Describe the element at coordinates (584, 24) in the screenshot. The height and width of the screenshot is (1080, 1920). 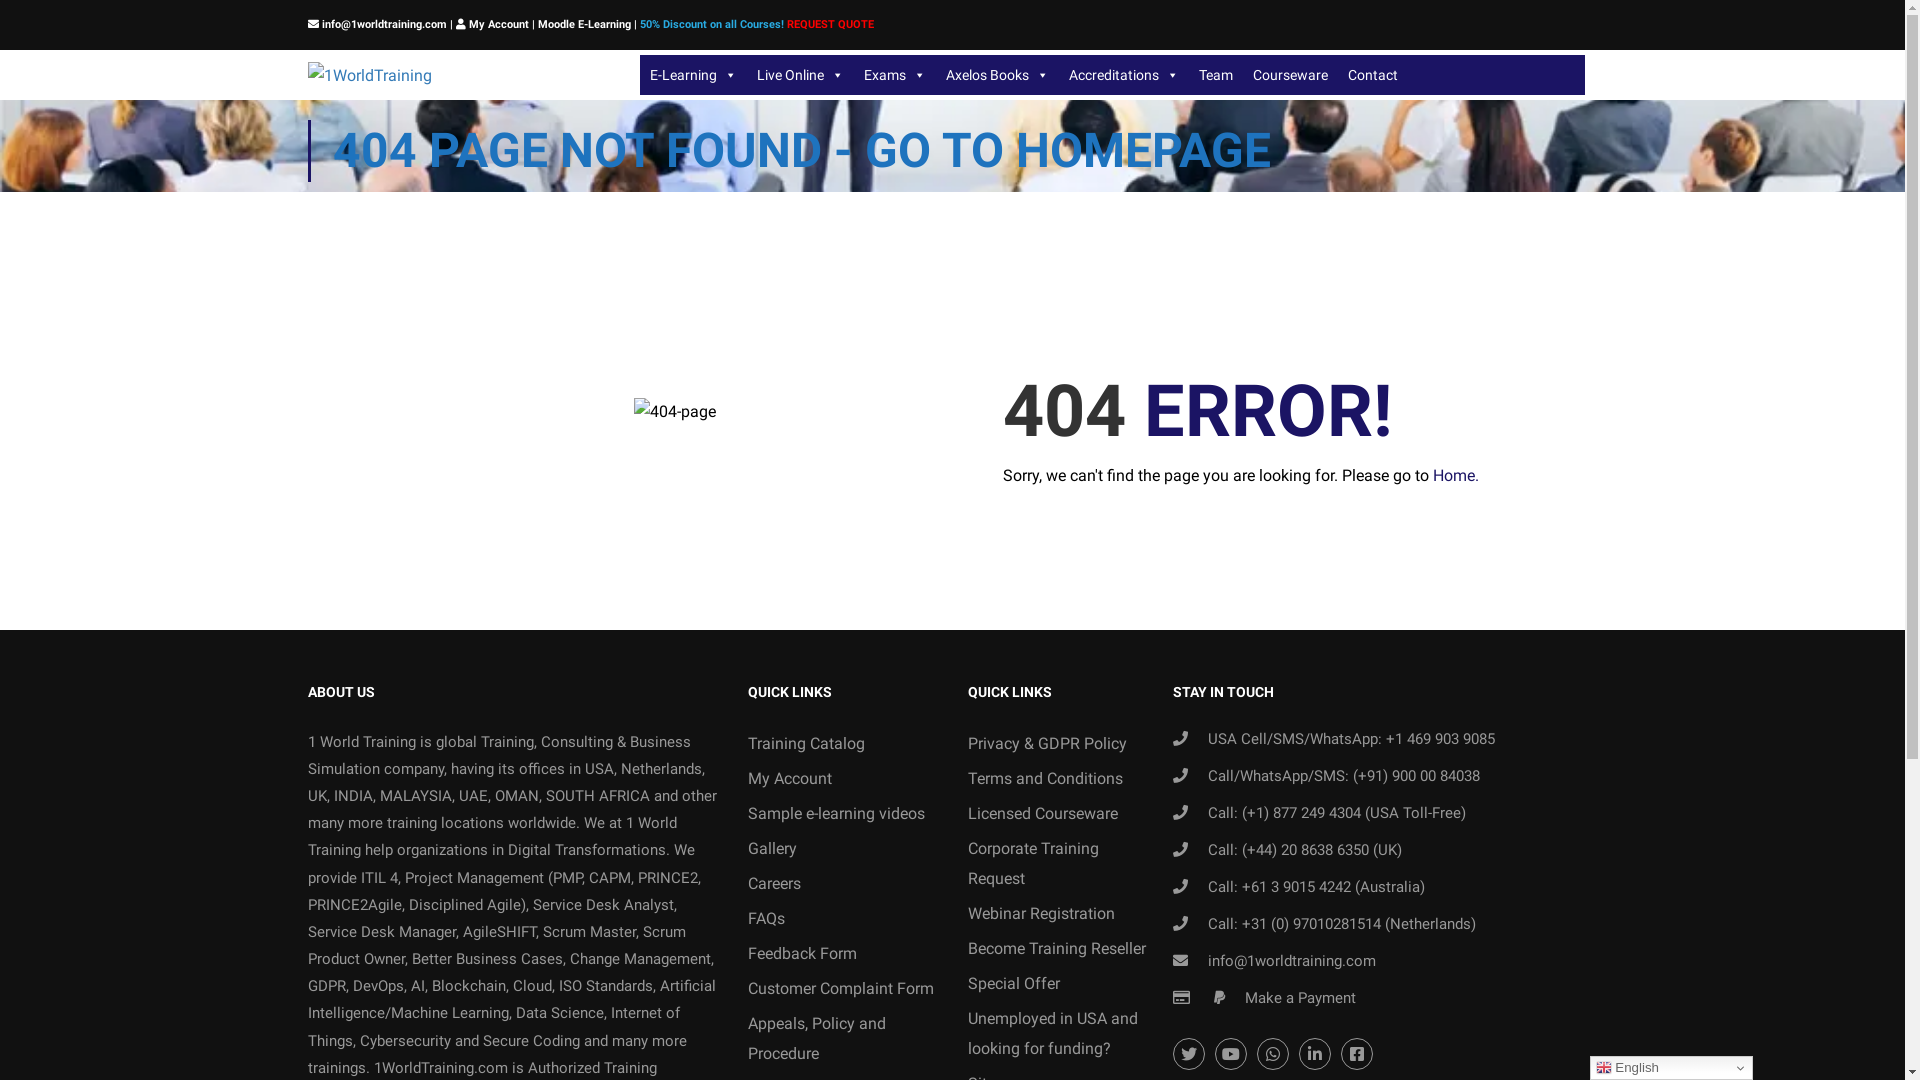
I see `Moodle E-Learning` at that location.